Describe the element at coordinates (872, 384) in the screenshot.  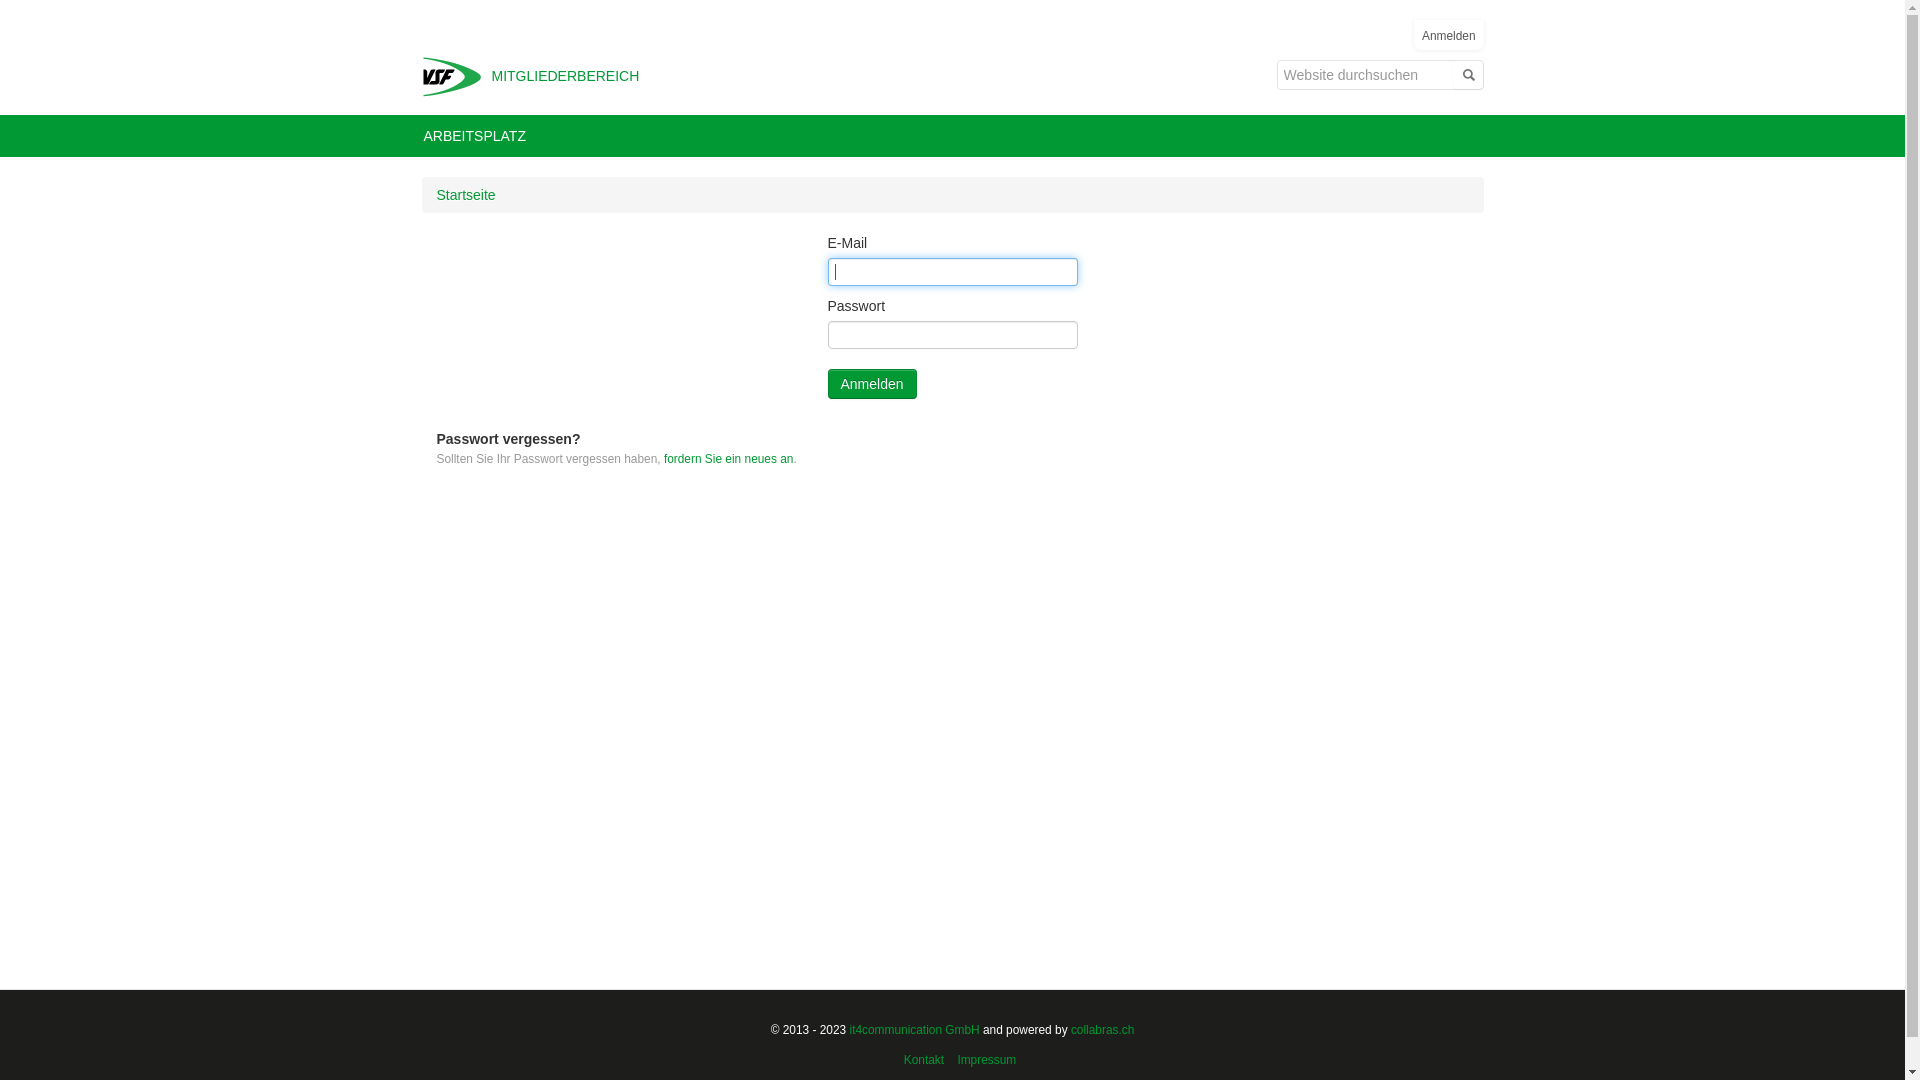
I see `Anmelden` at that location.